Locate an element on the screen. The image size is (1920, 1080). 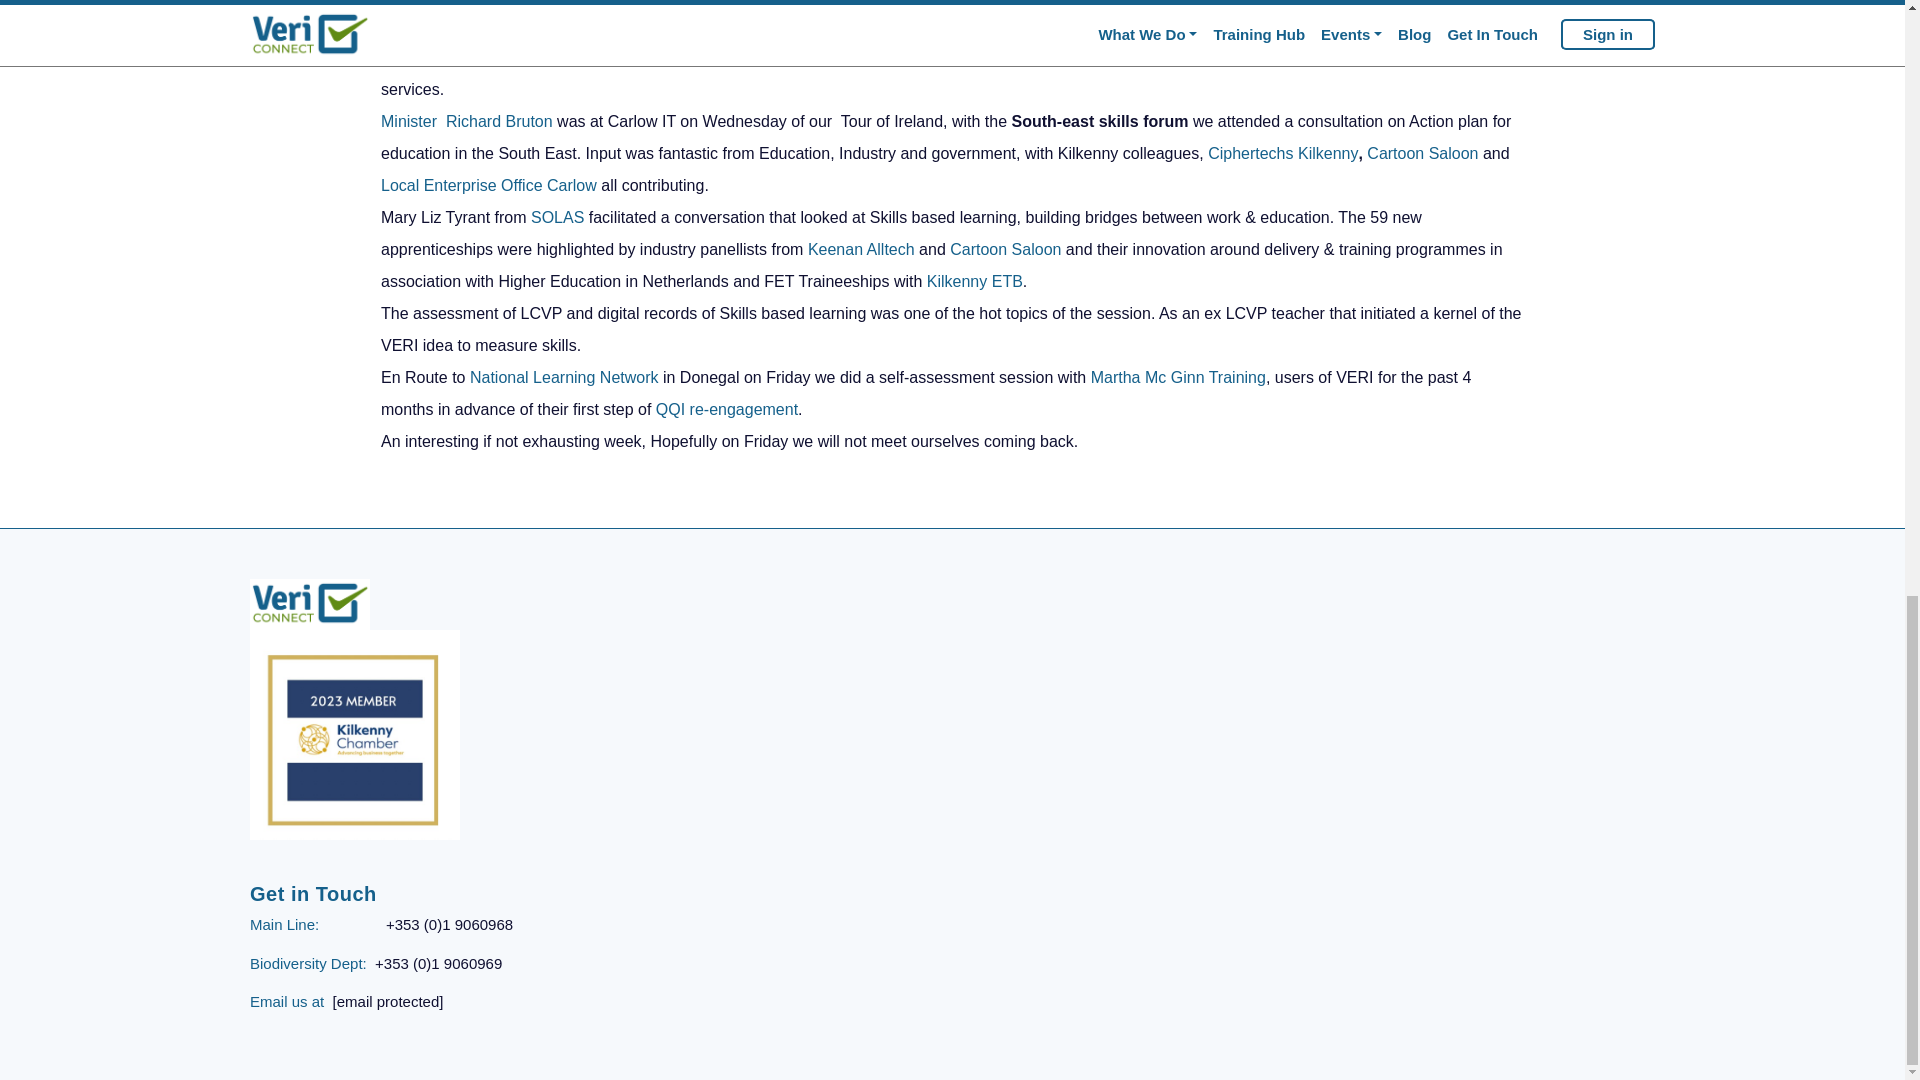
QQI is located at coordinates (484, 1).